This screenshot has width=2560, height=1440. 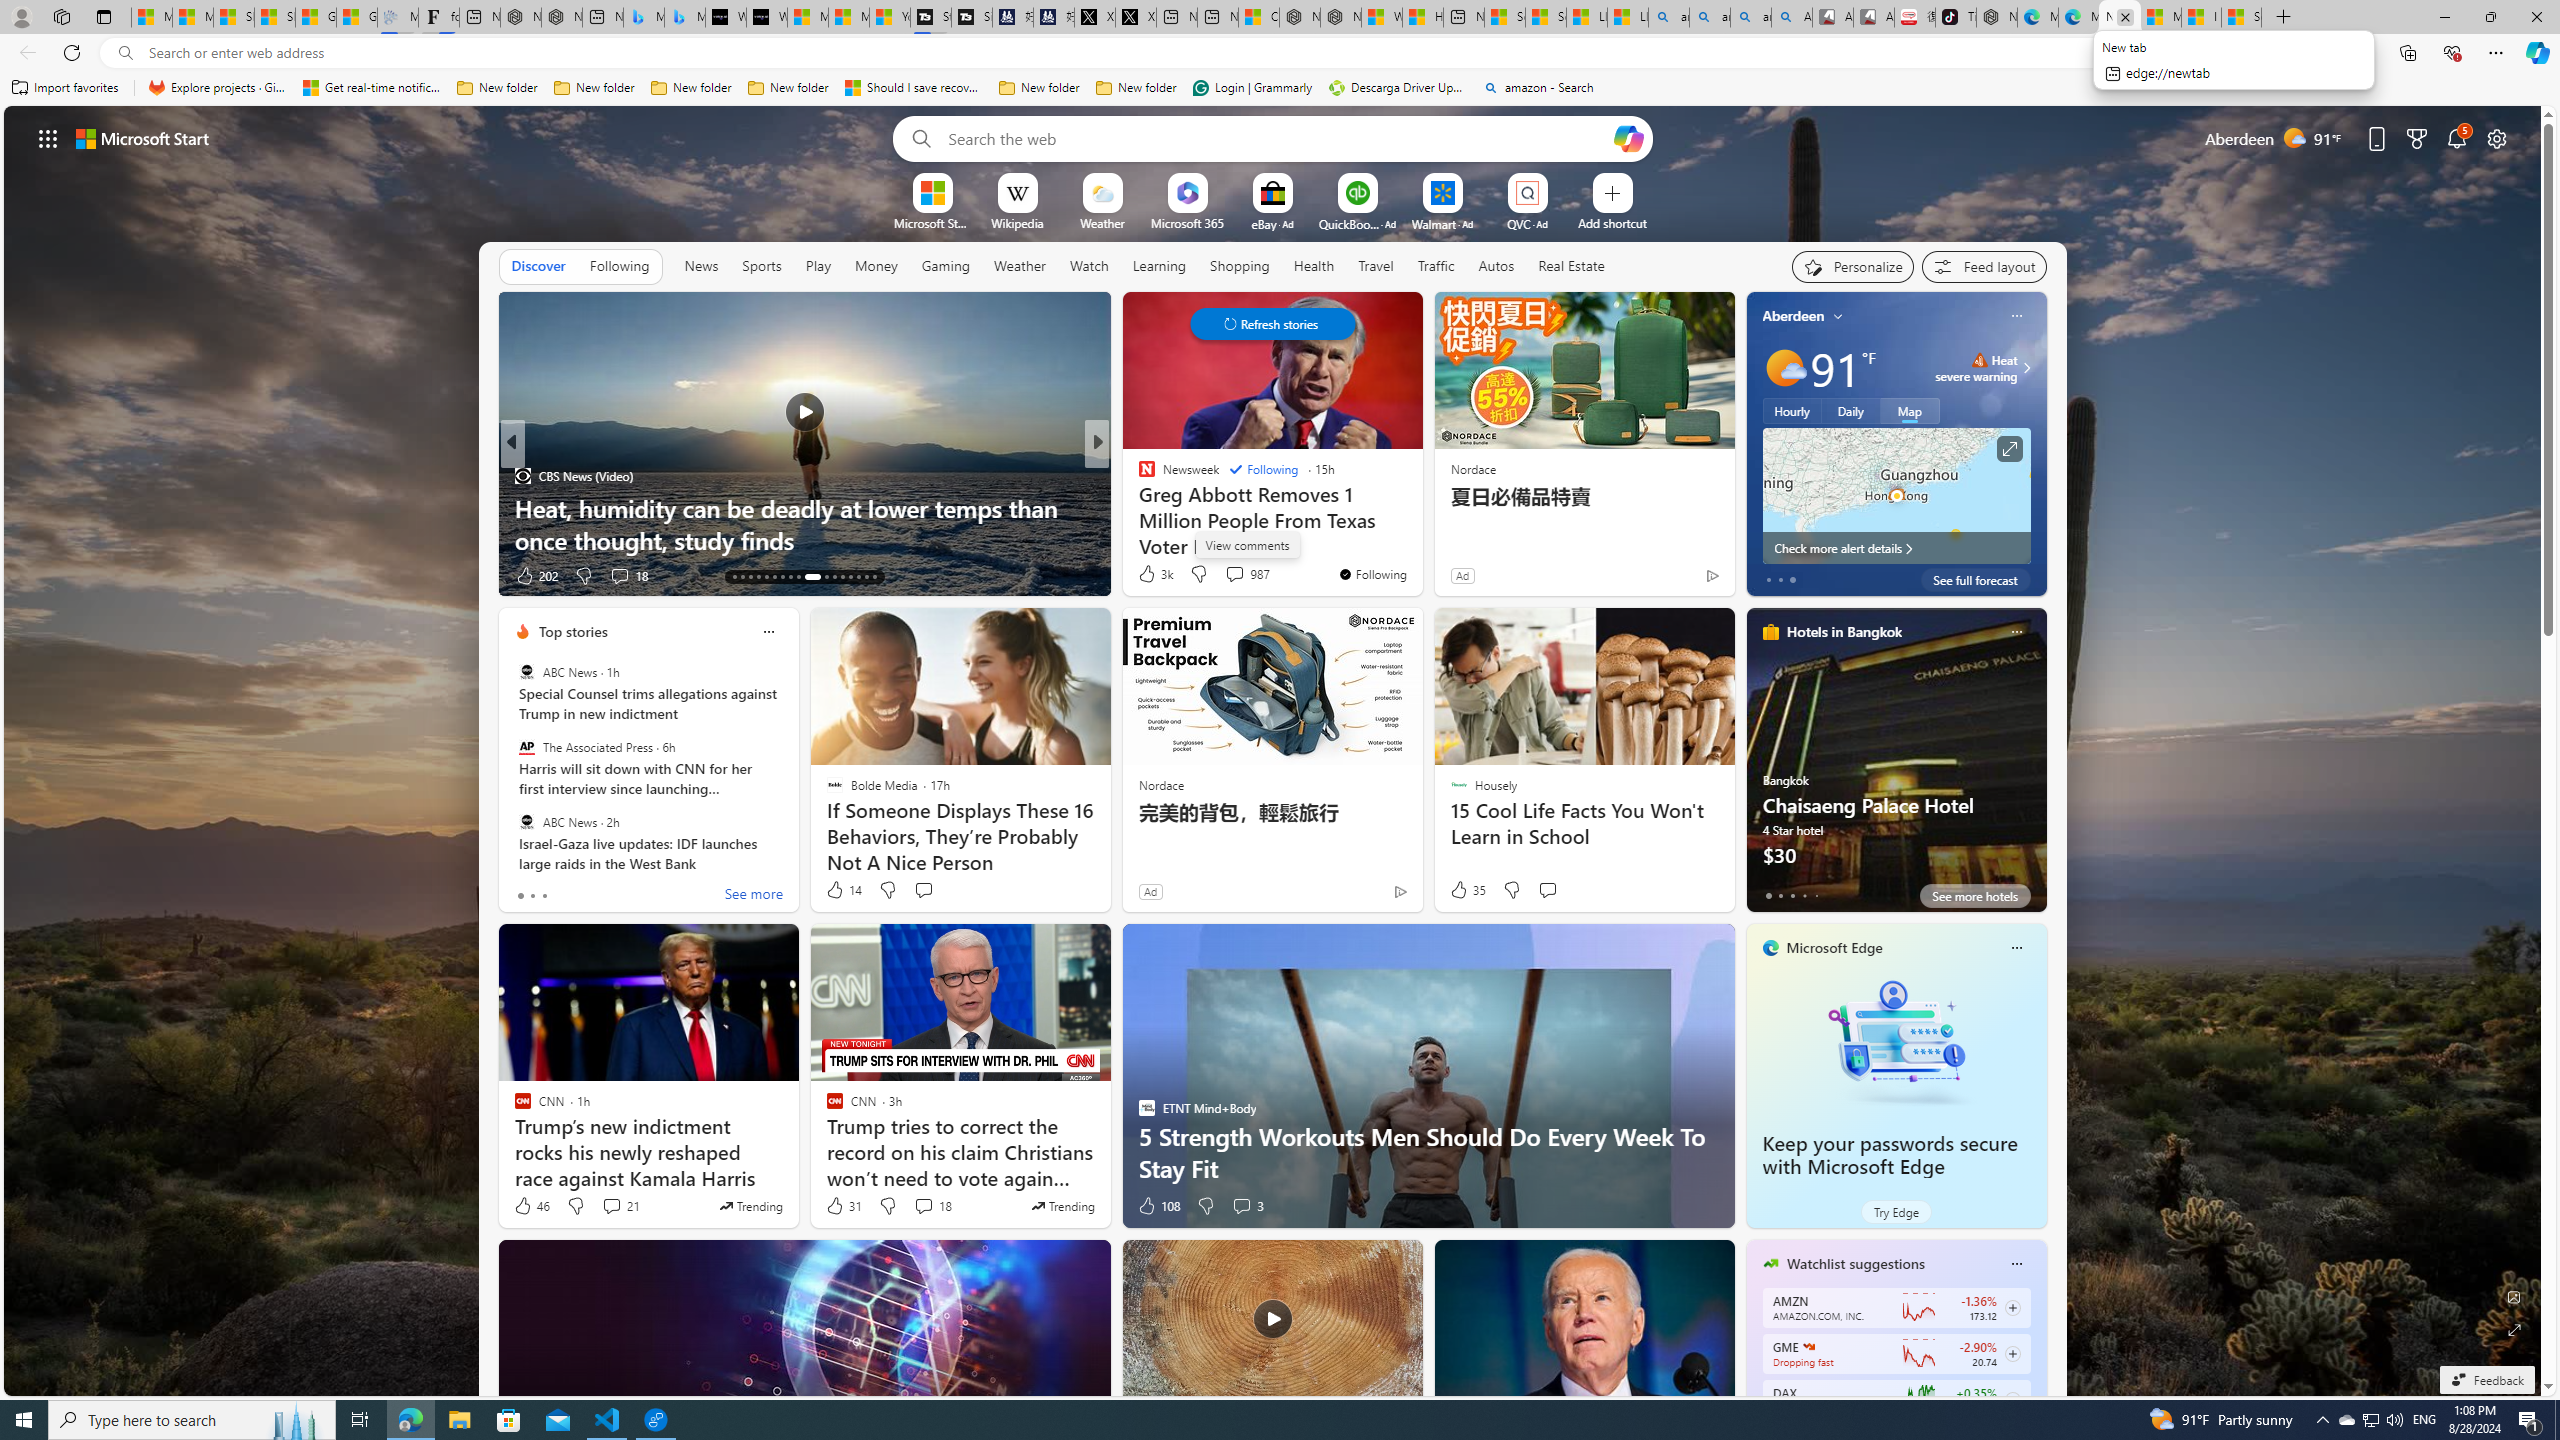 What do you see at coordinates (1372, 574) in the screenshot?
I see `You're following Newsweek` at bounding box center [1372, 574].